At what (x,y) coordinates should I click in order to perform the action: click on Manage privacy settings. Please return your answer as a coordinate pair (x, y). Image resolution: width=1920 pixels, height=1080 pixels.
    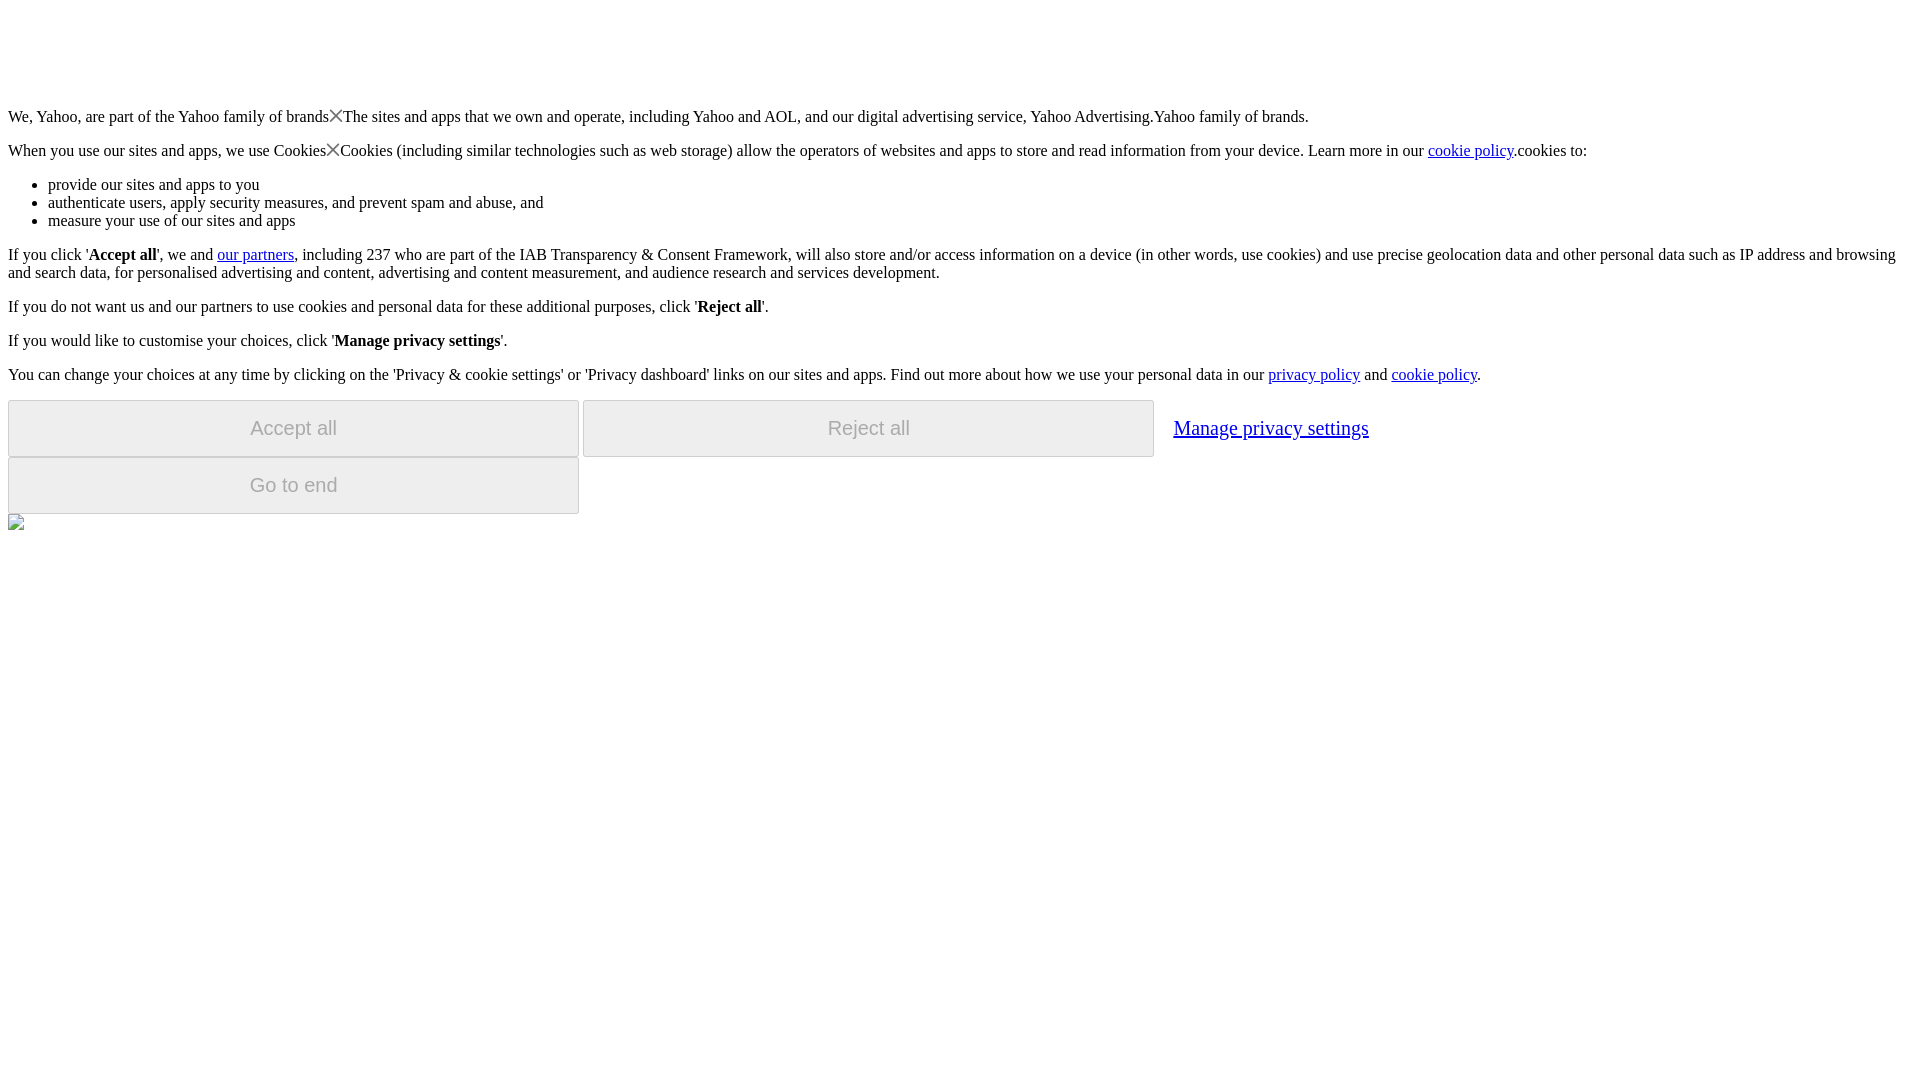
    Looking at the image, I should click on (1270, 427).